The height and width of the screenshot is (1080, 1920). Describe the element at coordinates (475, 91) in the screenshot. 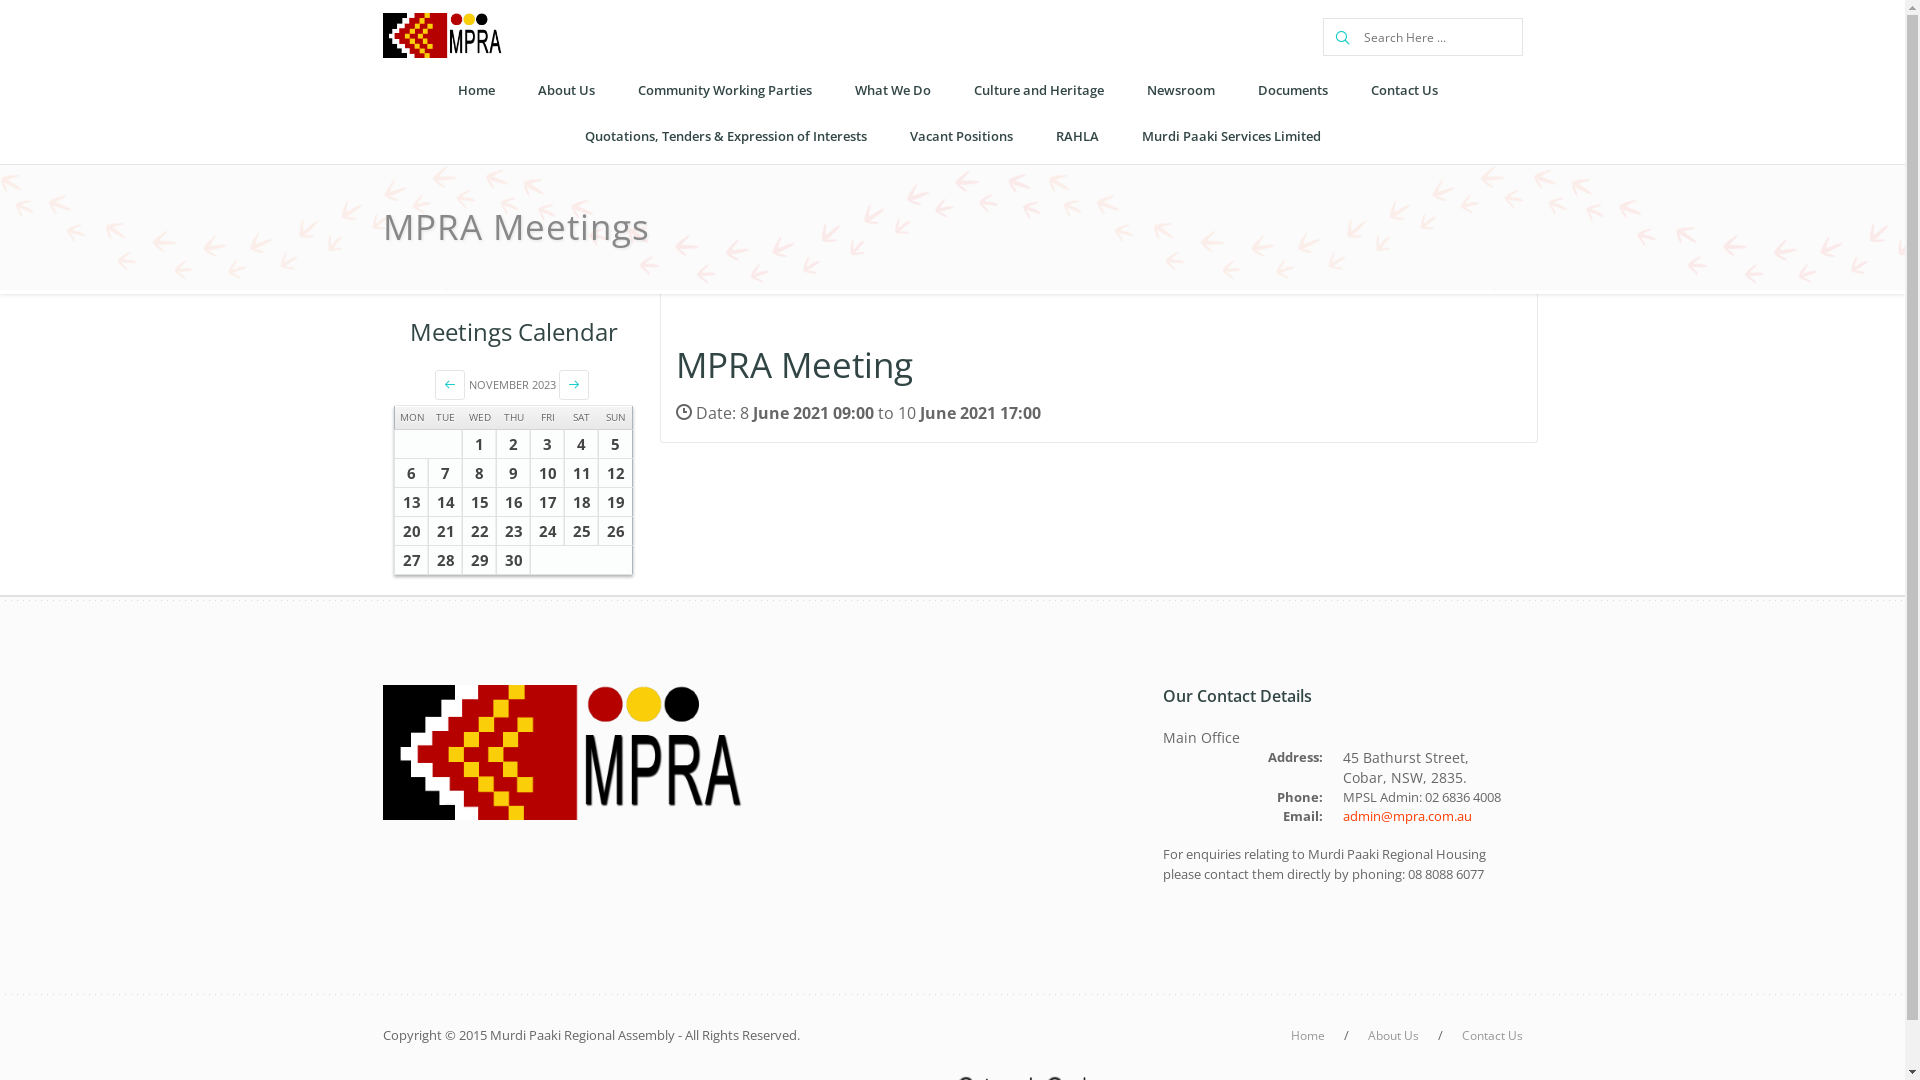

I see `Home` at that location.